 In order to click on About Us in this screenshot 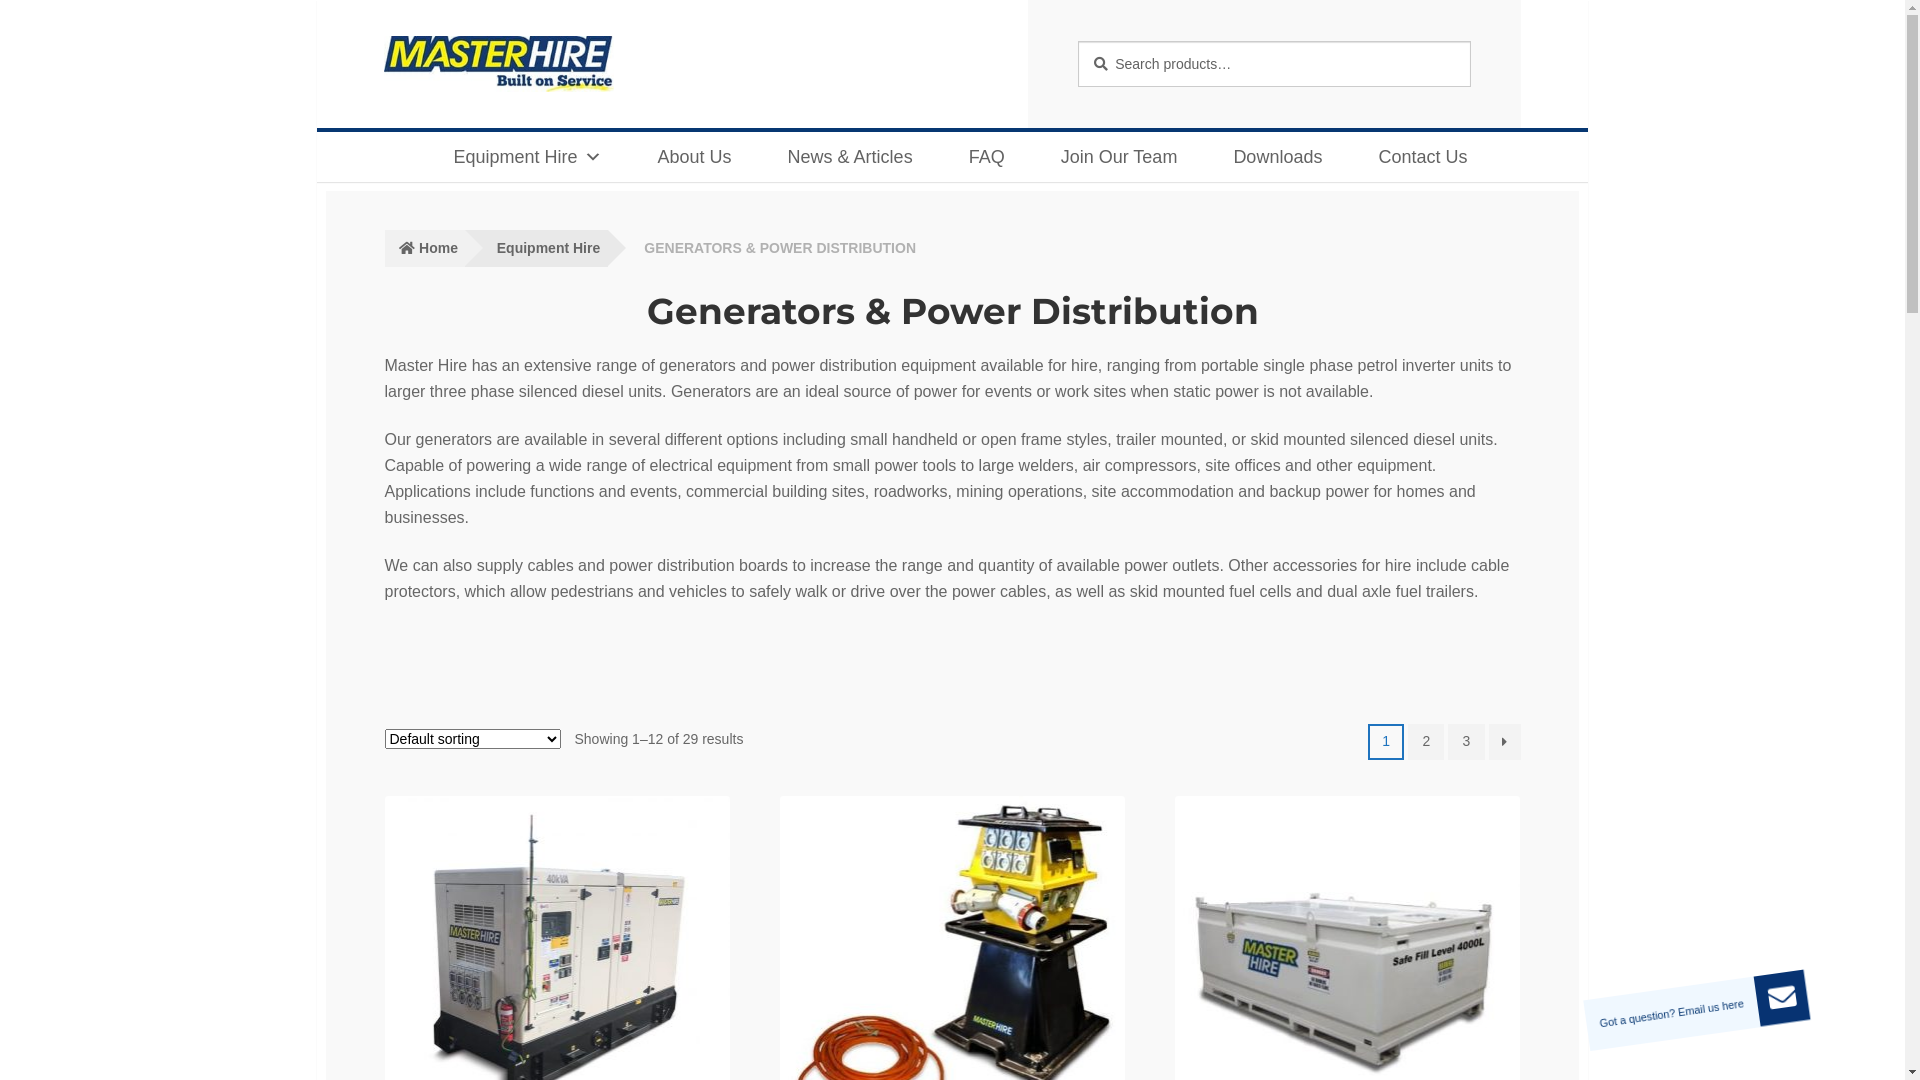, I will do `click(687, 157)`.